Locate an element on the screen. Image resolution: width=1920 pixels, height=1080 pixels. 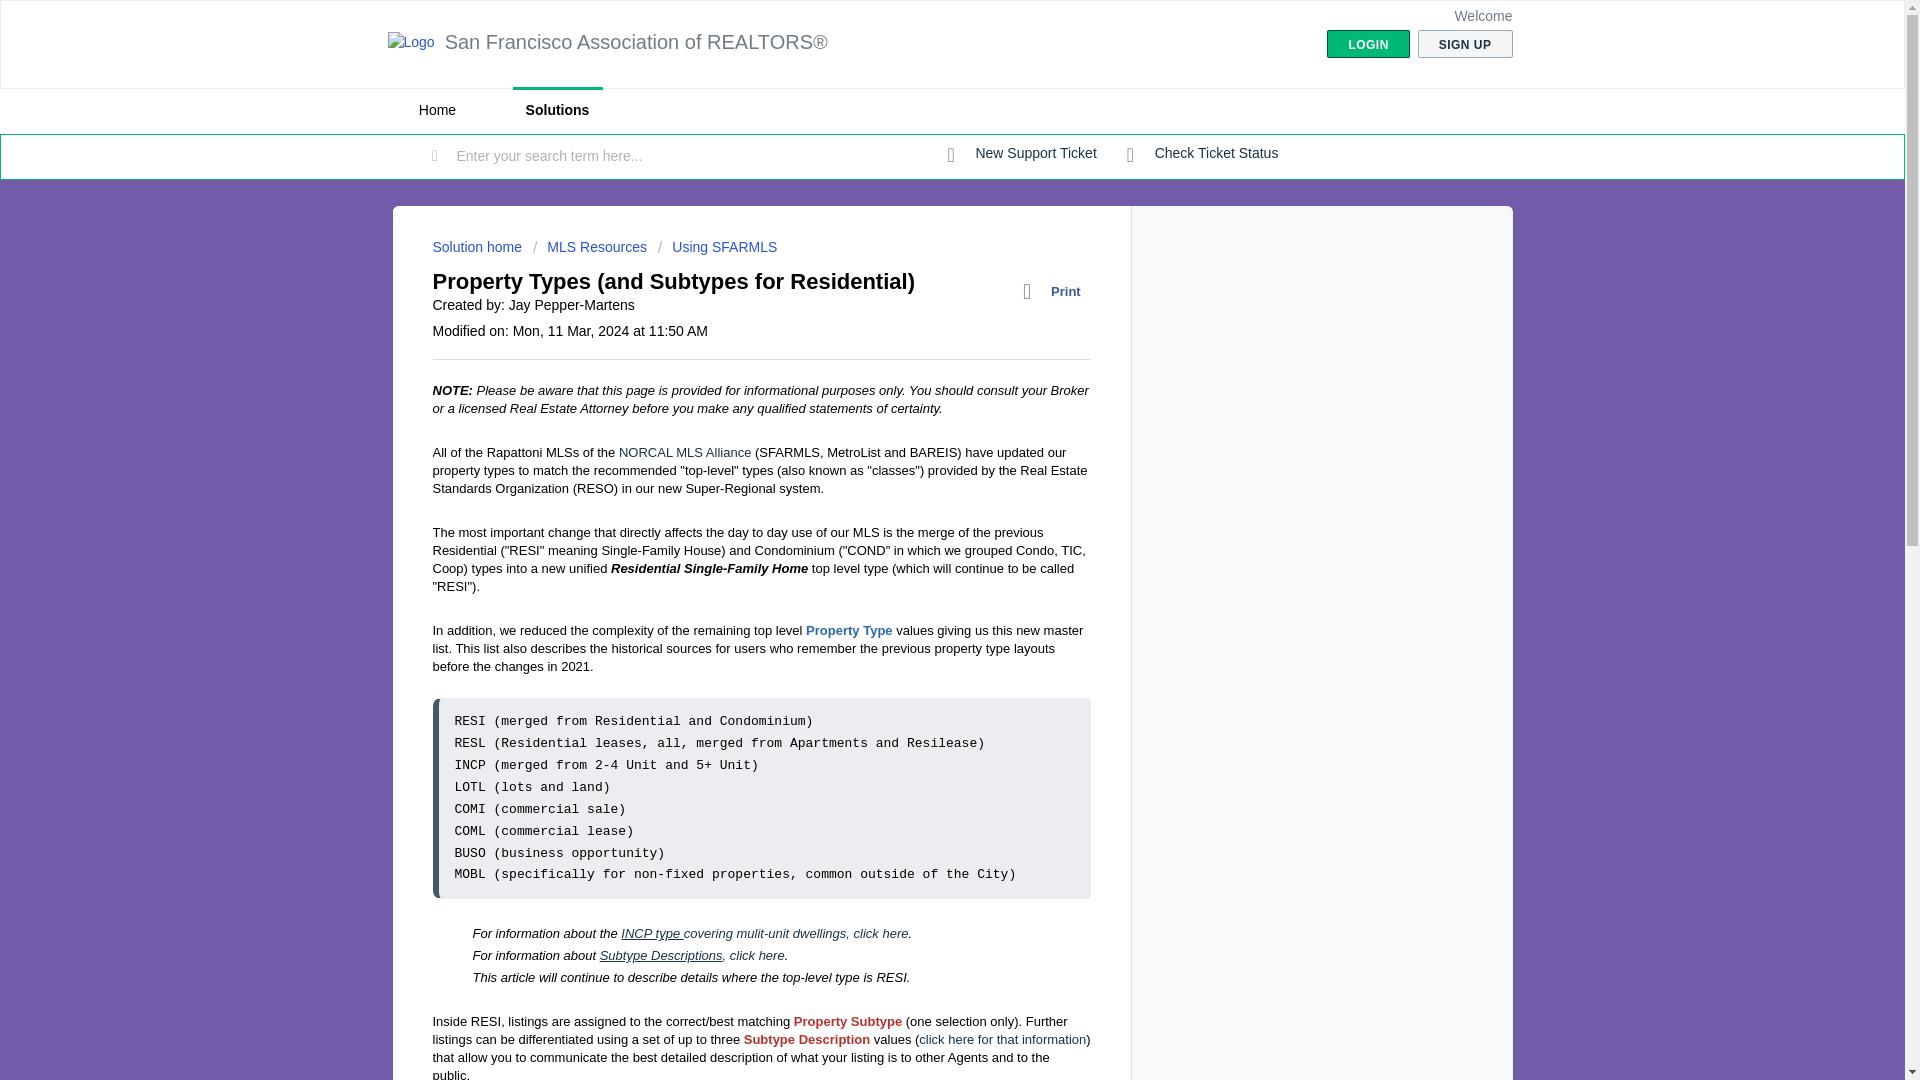
Solutions is located at coordinates (557, 110).